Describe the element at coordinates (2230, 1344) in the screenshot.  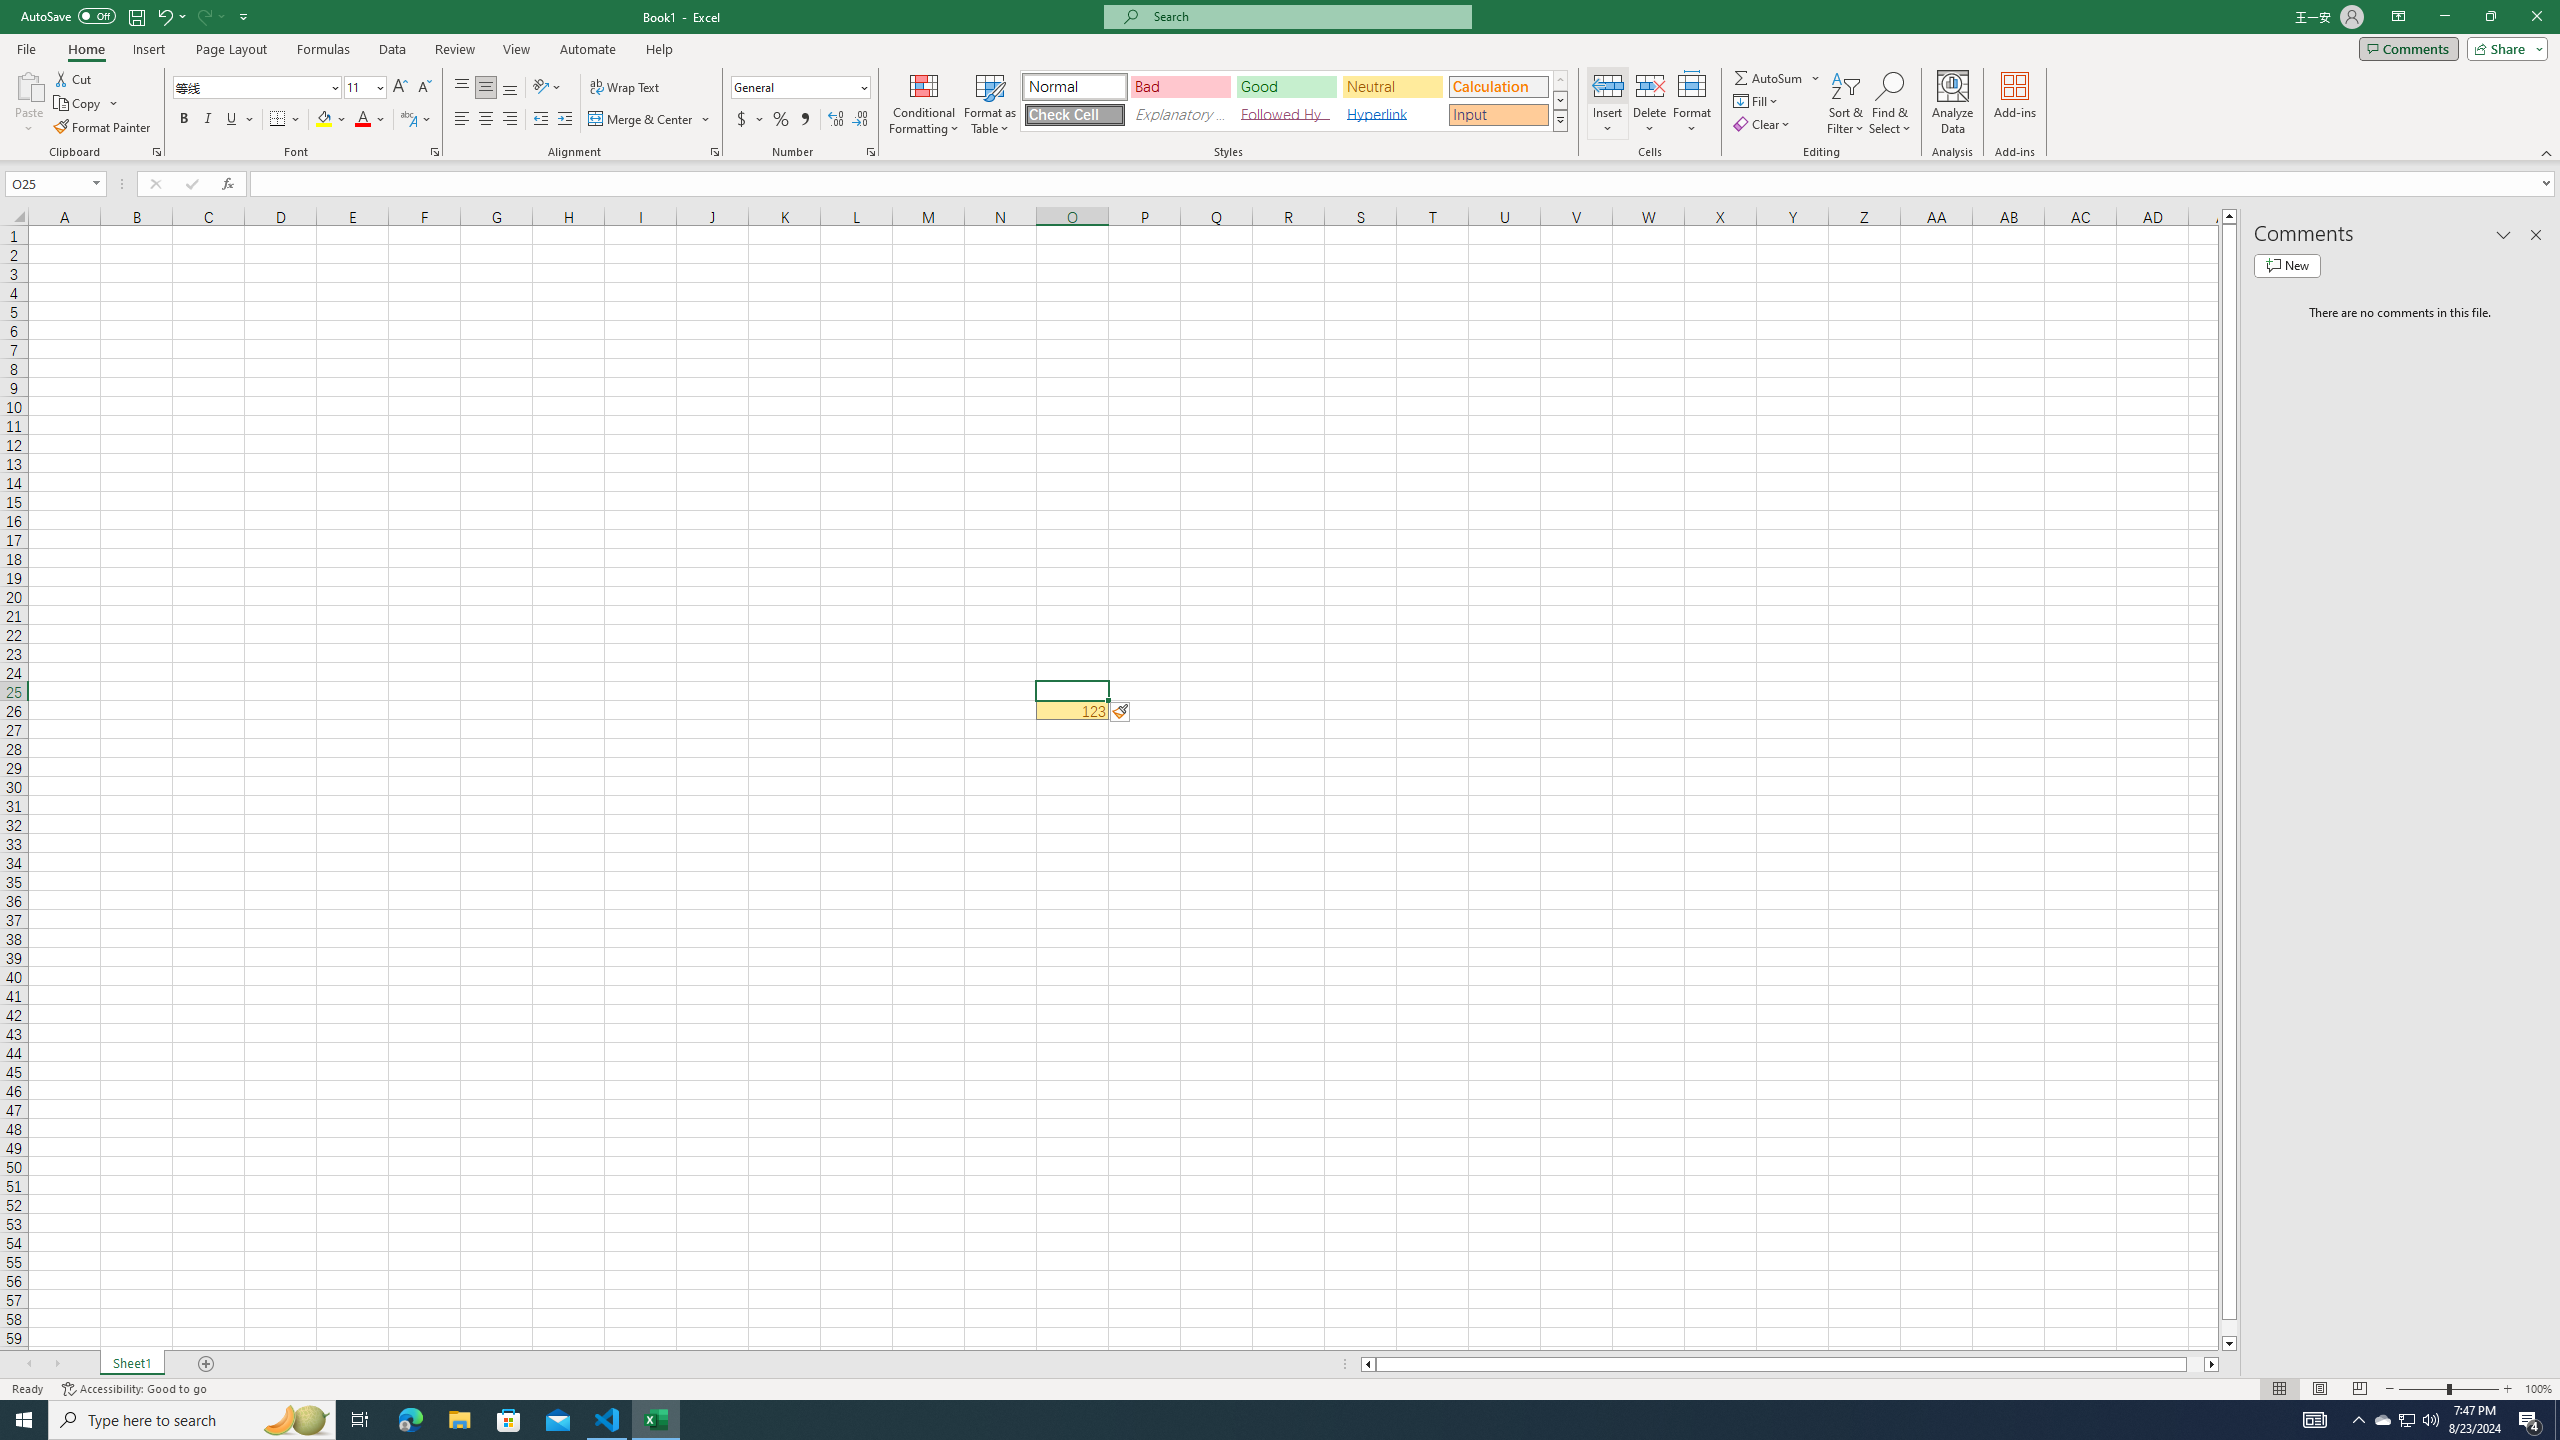
I see `Line down` at that location.